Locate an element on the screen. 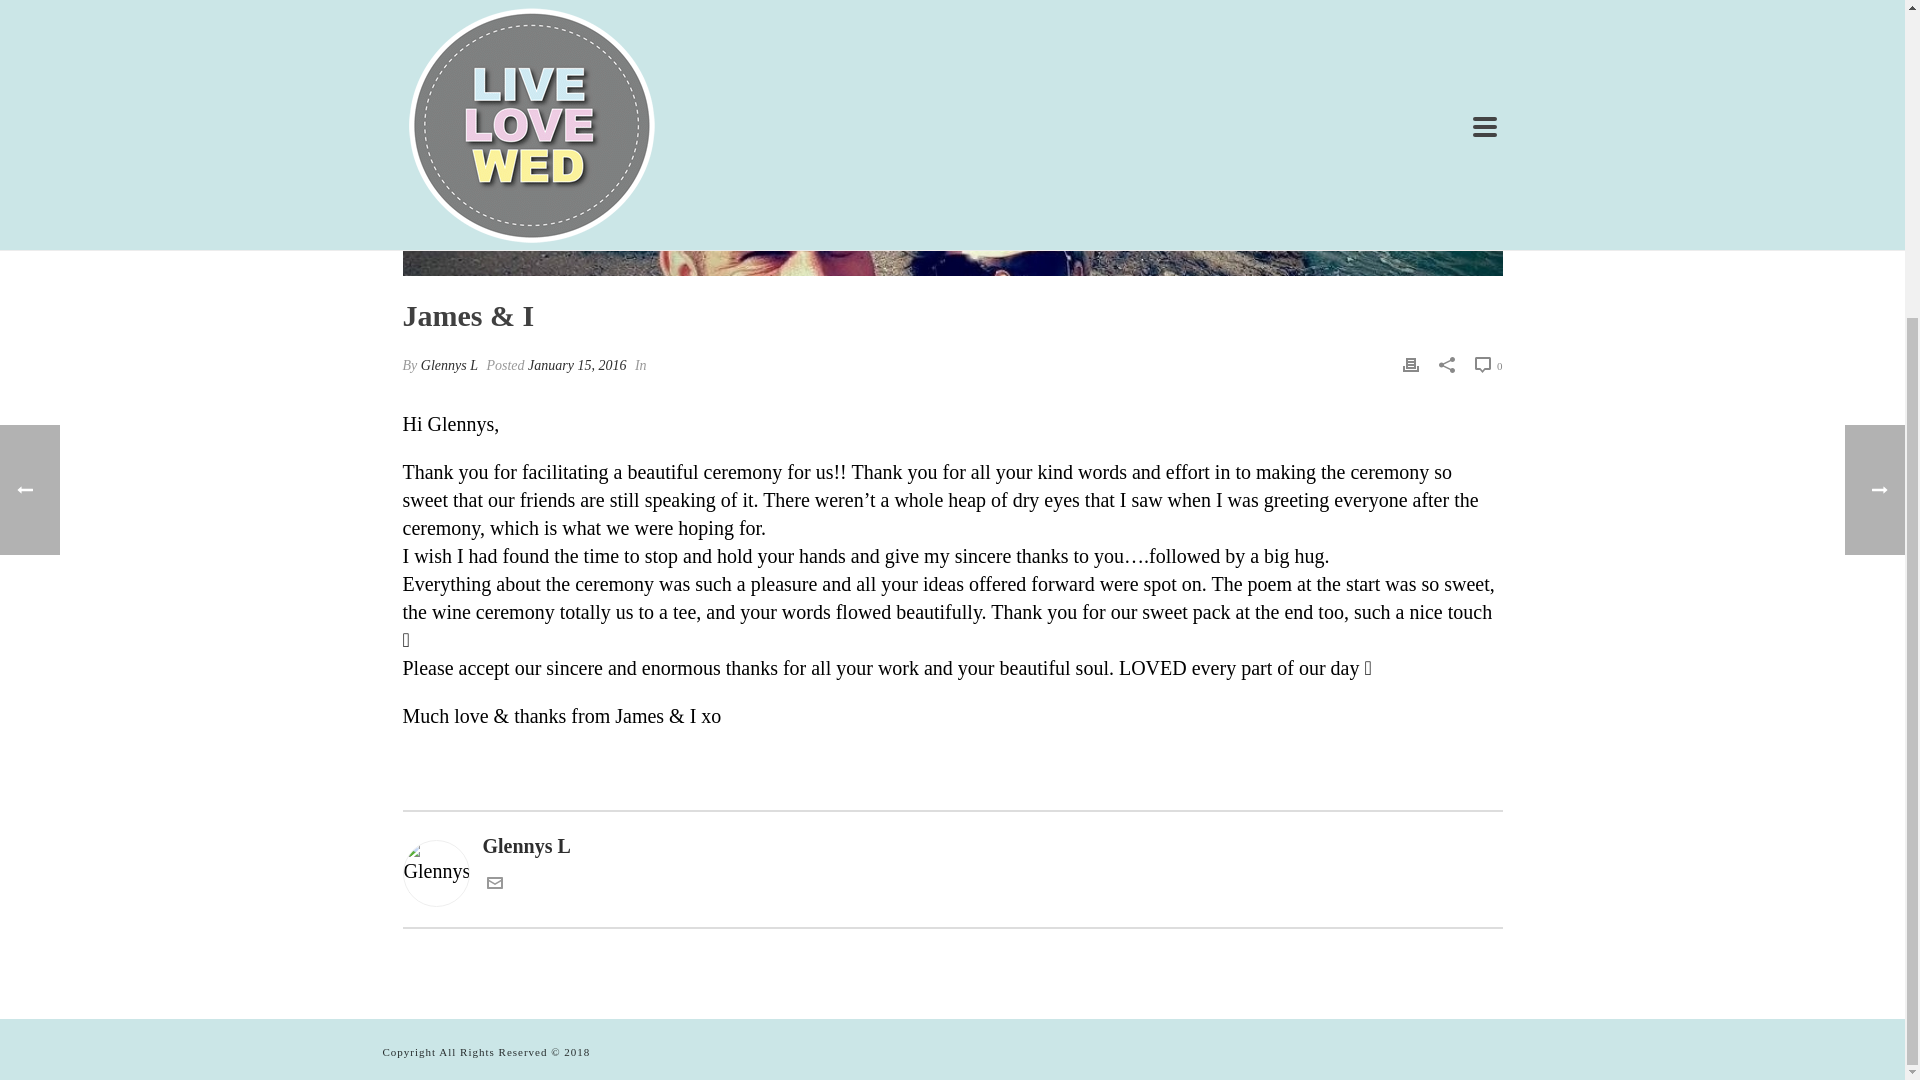  Posts by Glennys L is located at coordinates (449, 364).